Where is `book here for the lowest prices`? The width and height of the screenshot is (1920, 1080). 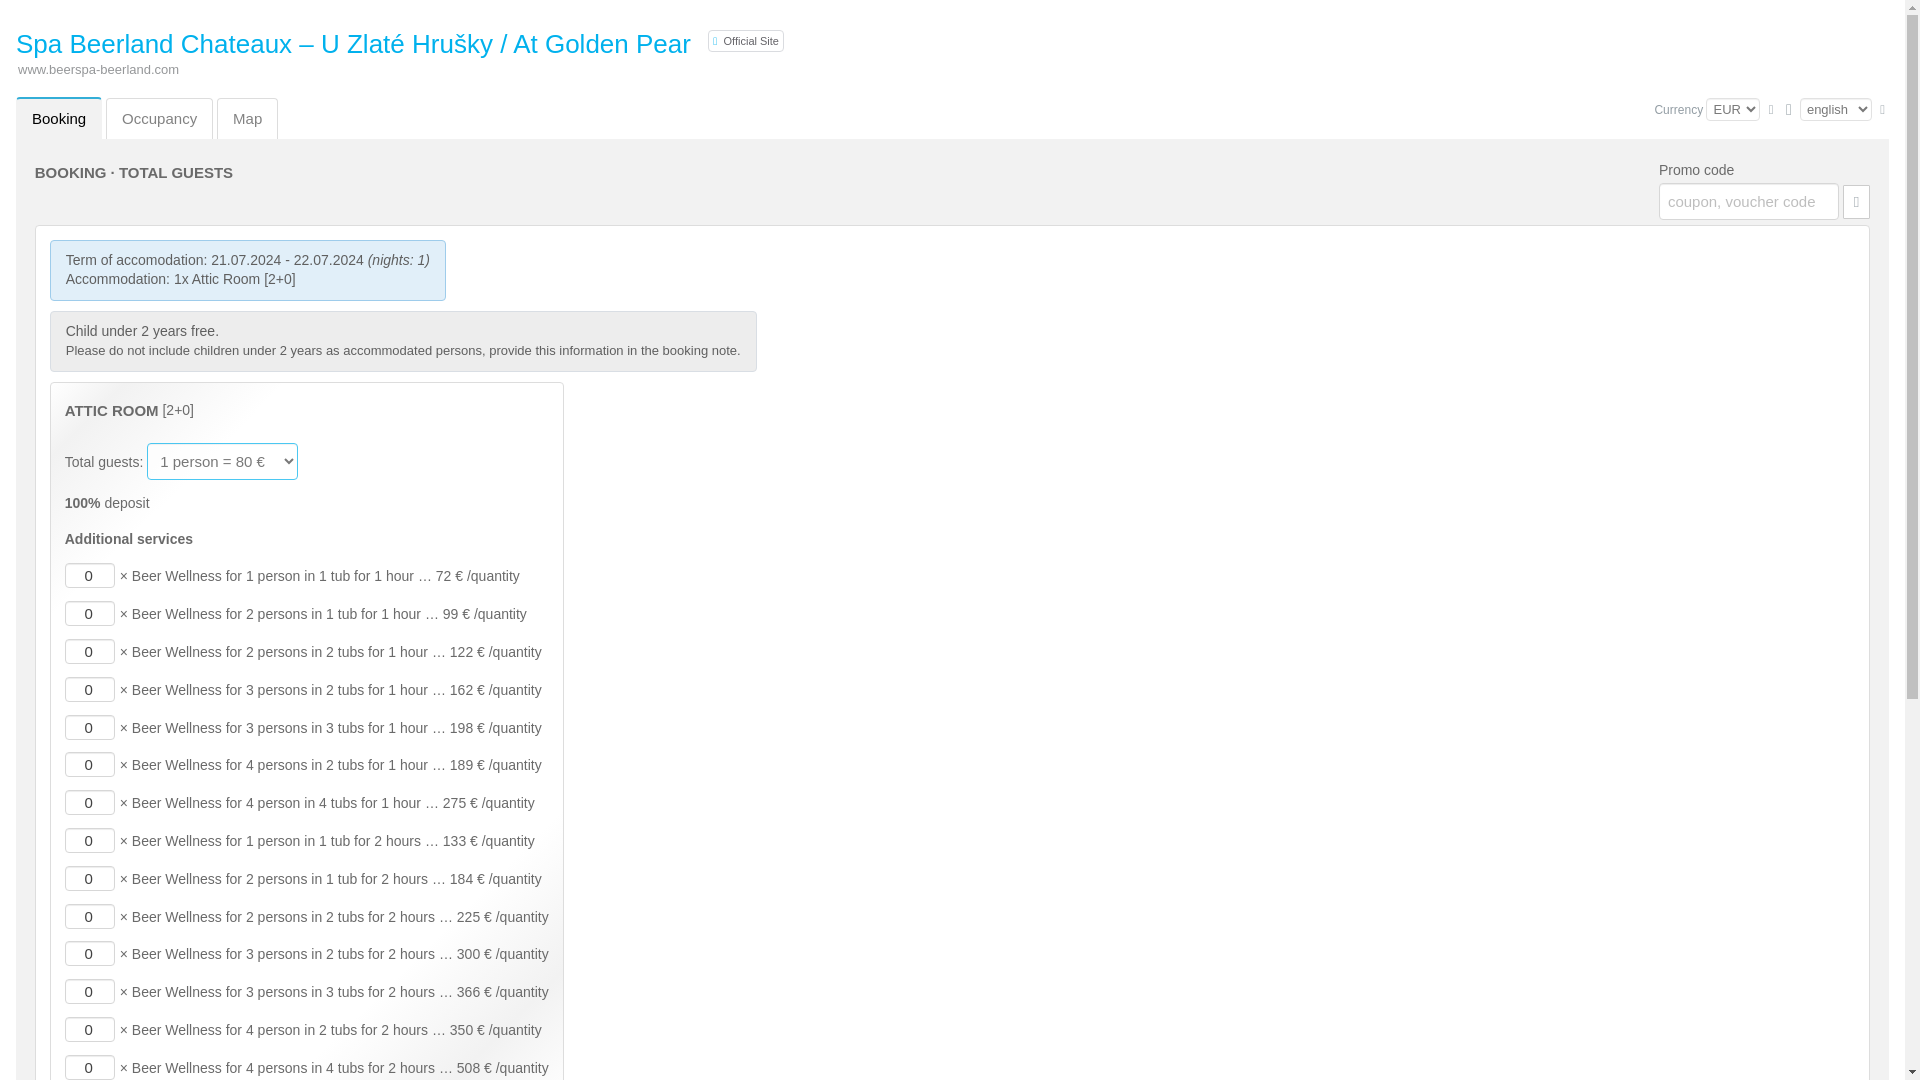 book here for the lowest prices is located at coordinates (746, 40).